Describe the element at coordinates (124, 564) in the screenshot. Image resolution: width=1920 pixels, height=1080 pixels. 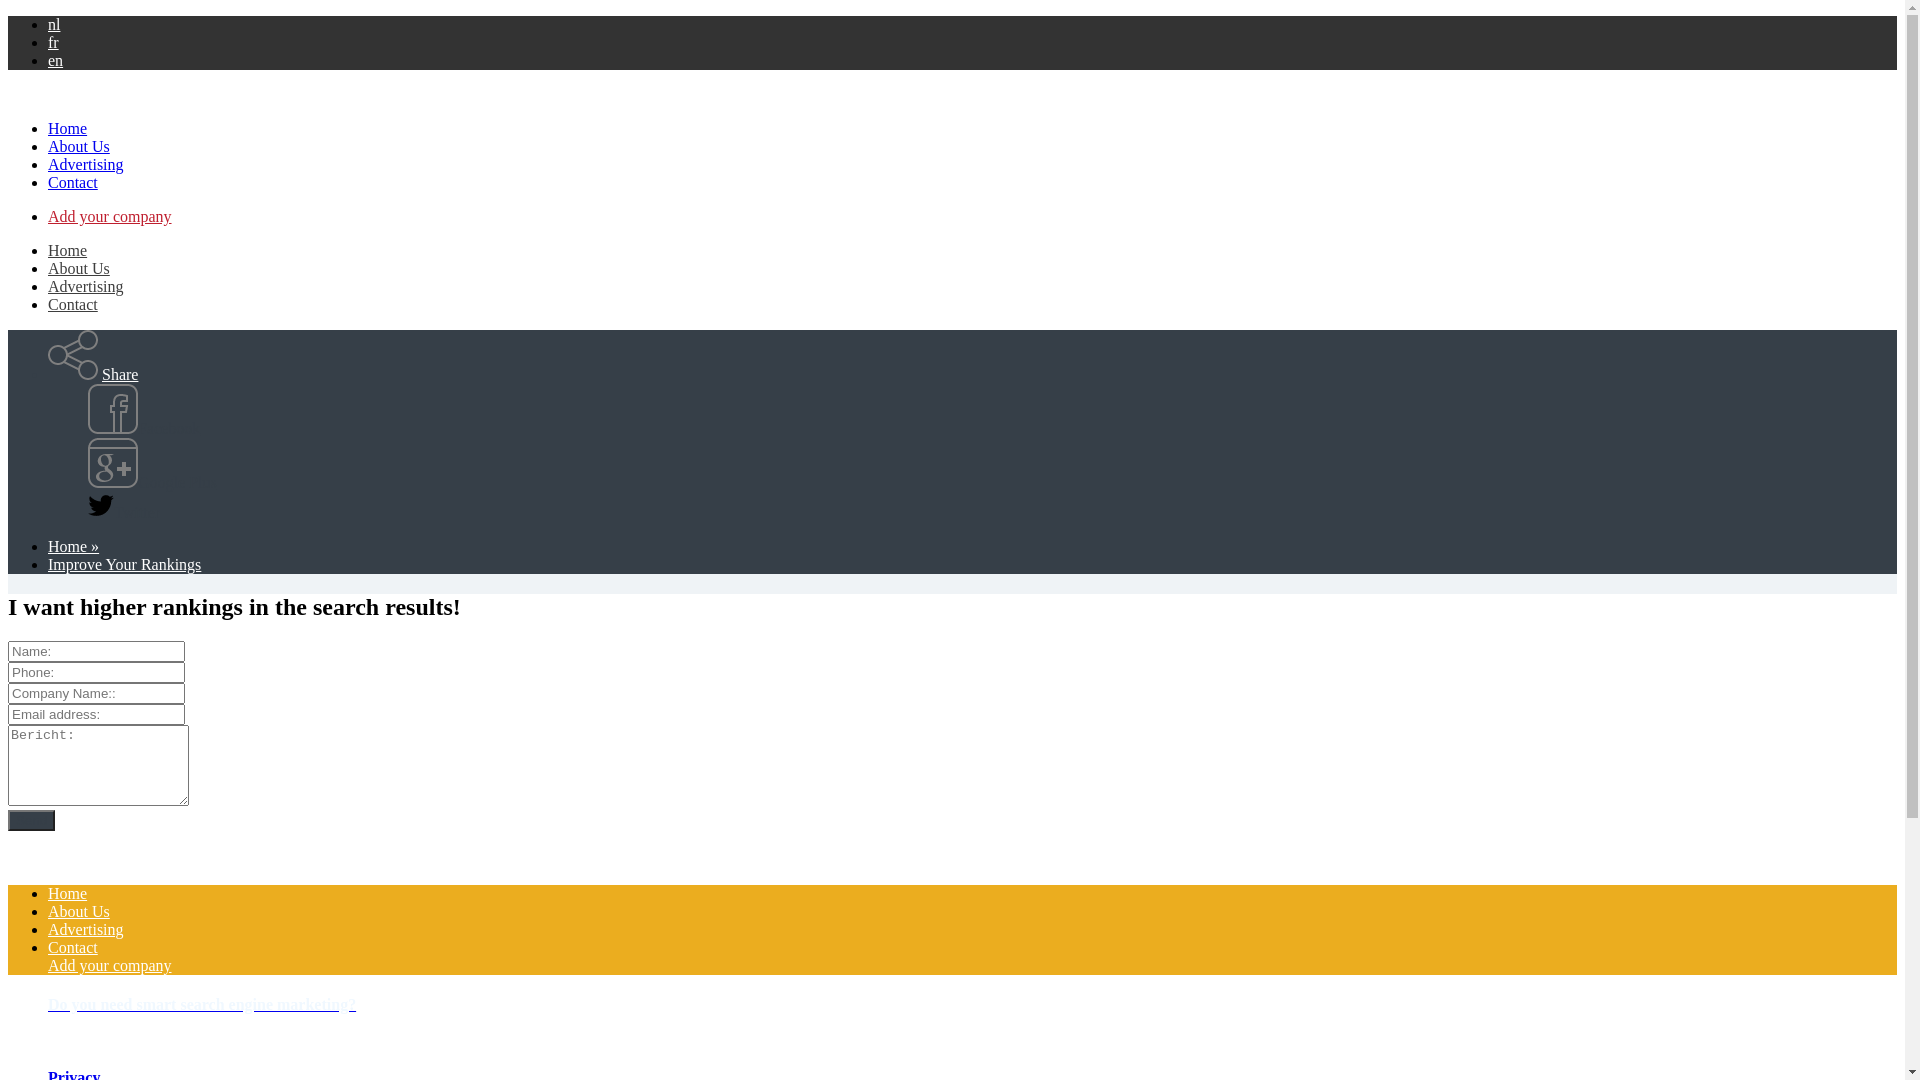
I see `Improve Your Rankings` at that location.